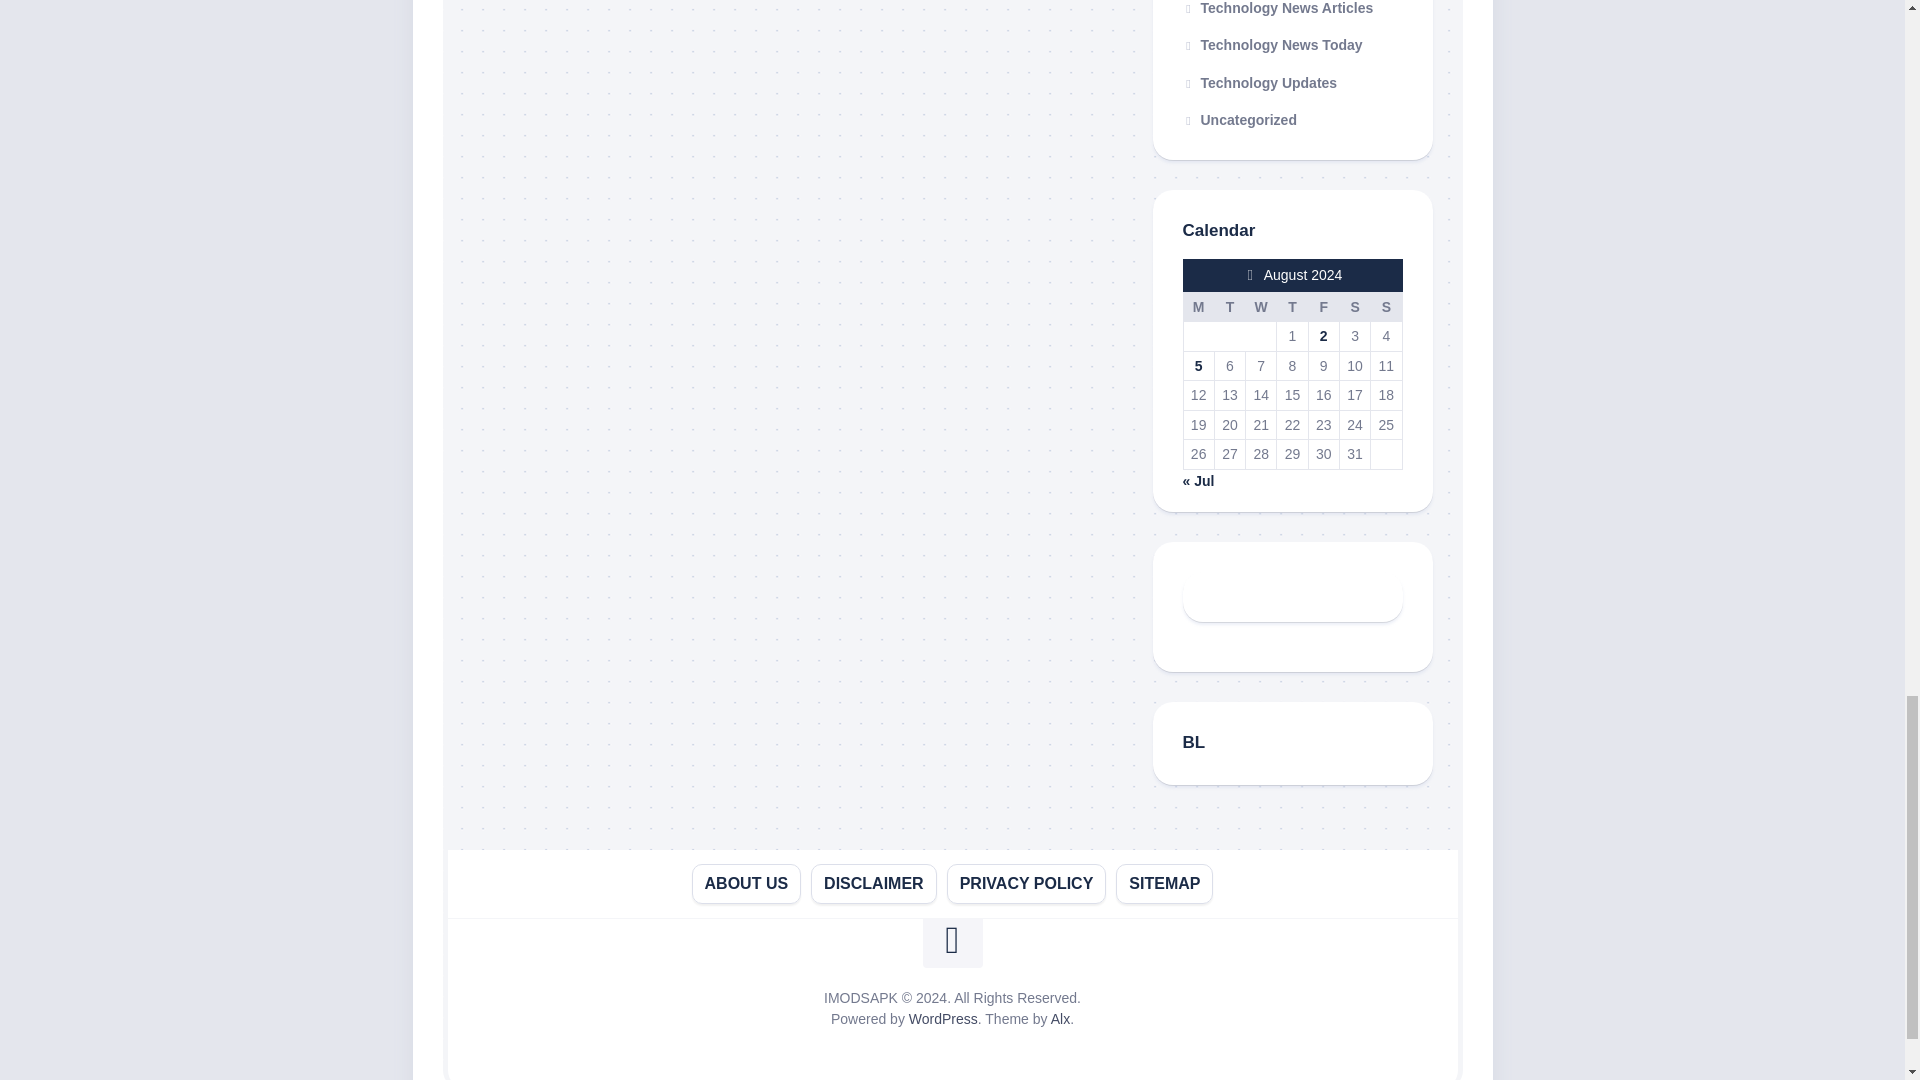  I want to click on Wednesday, so click(1261, 306).